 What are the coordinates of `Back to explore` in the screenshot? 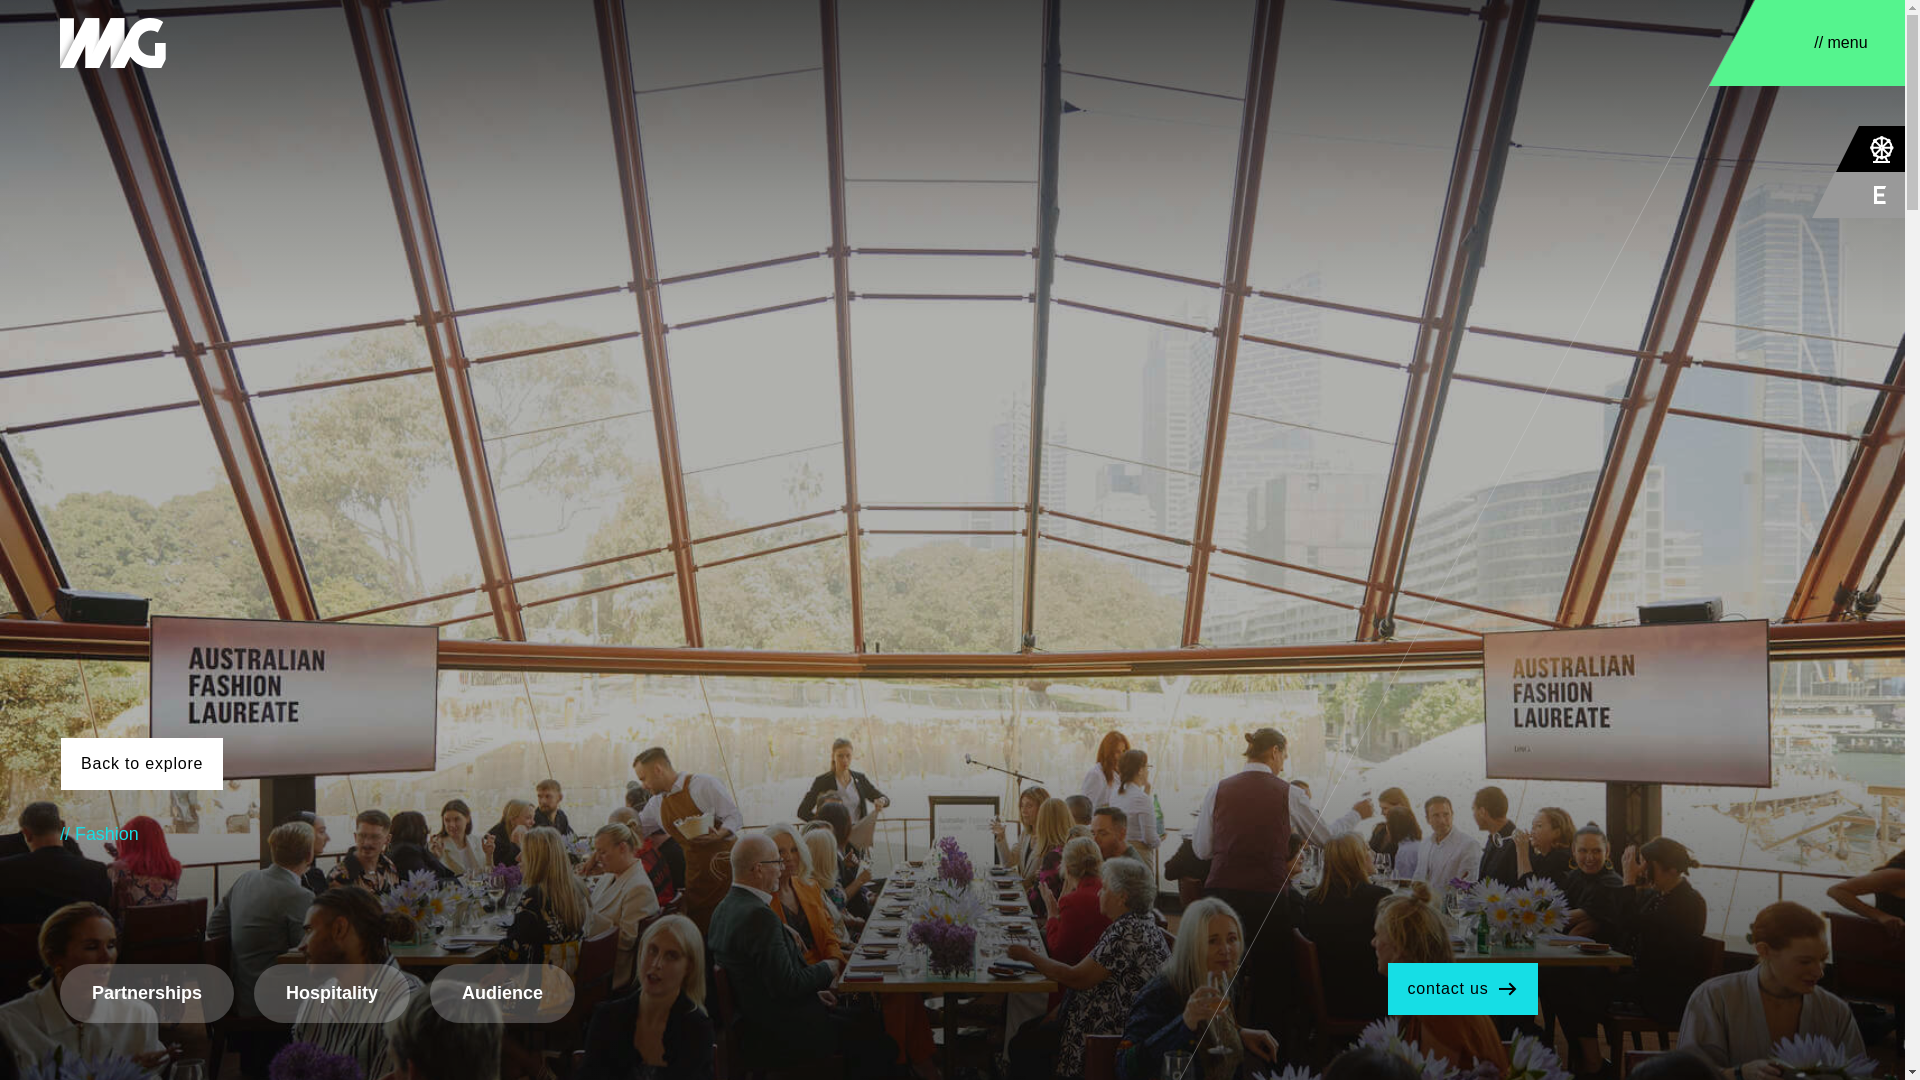 It's located at (142, 763).